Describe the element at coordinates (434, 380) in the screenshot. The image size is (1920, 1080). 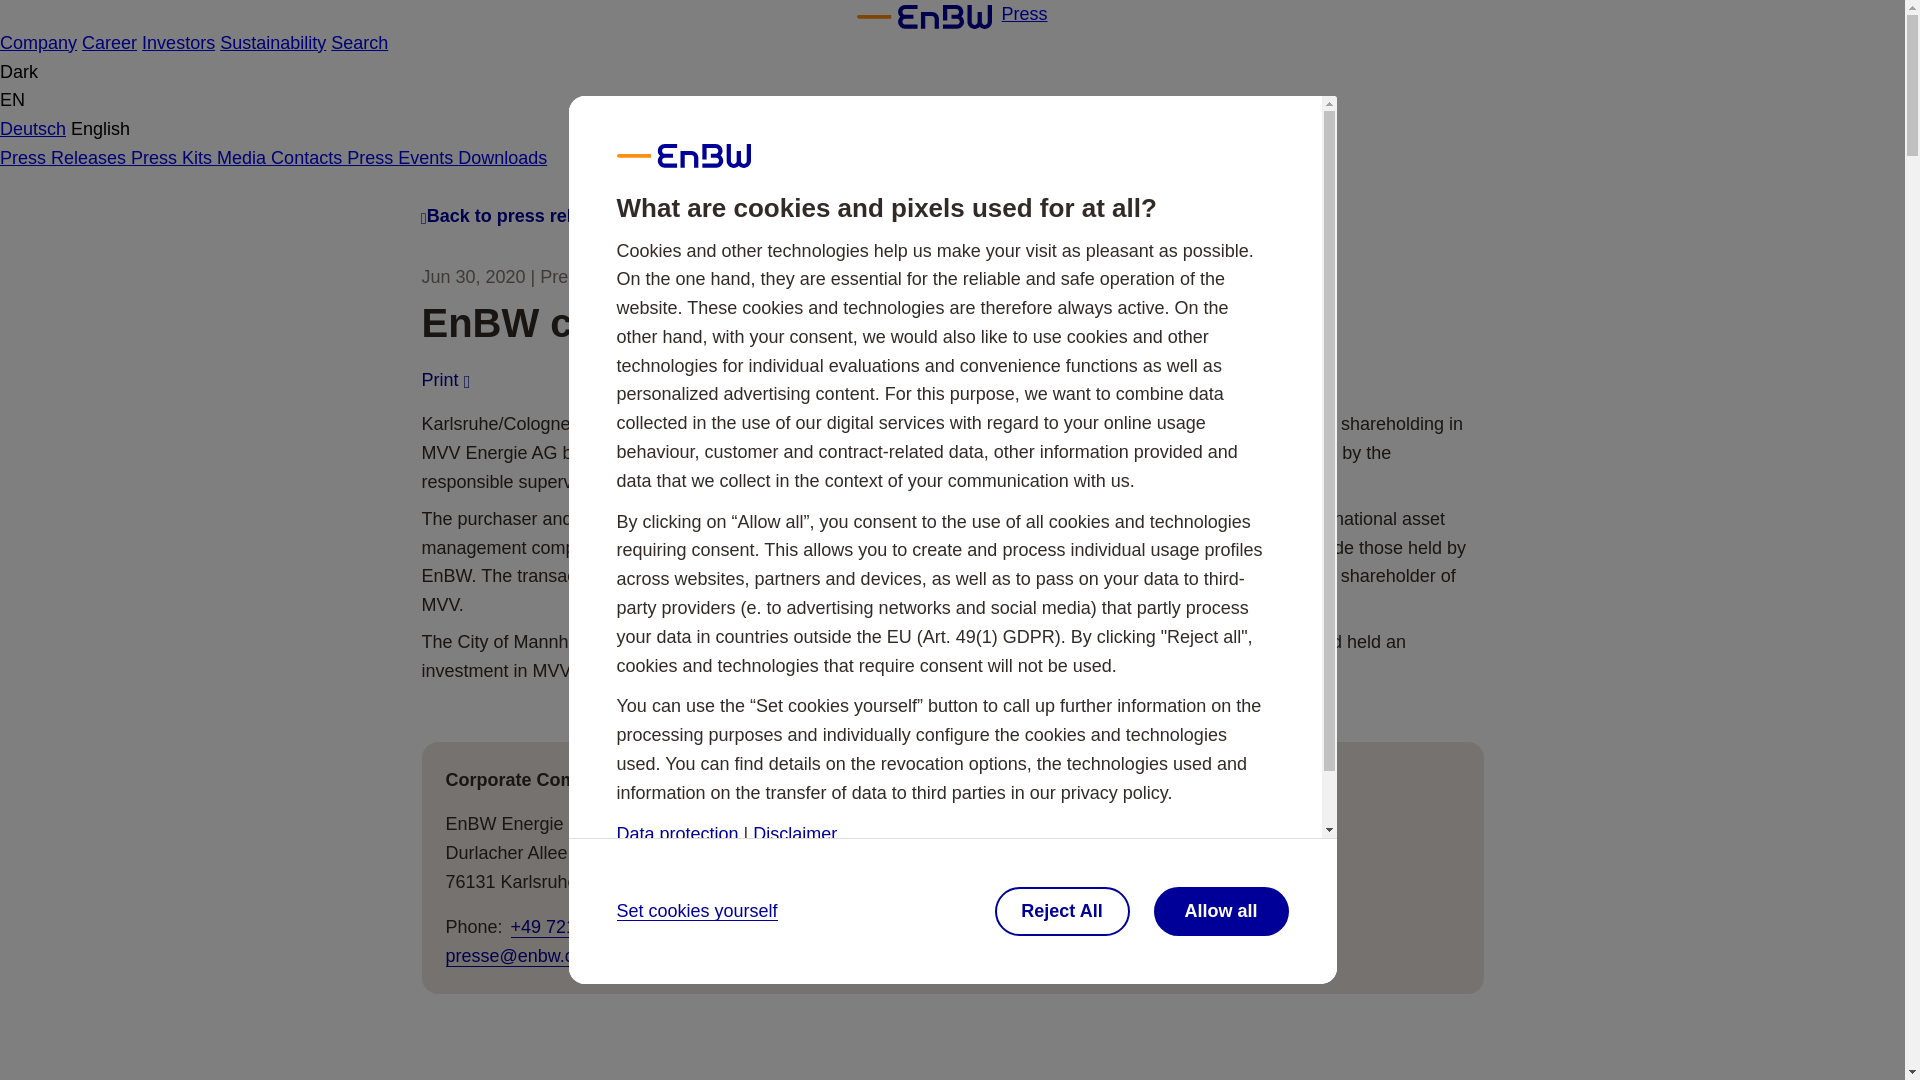
I see `Print` at that location.